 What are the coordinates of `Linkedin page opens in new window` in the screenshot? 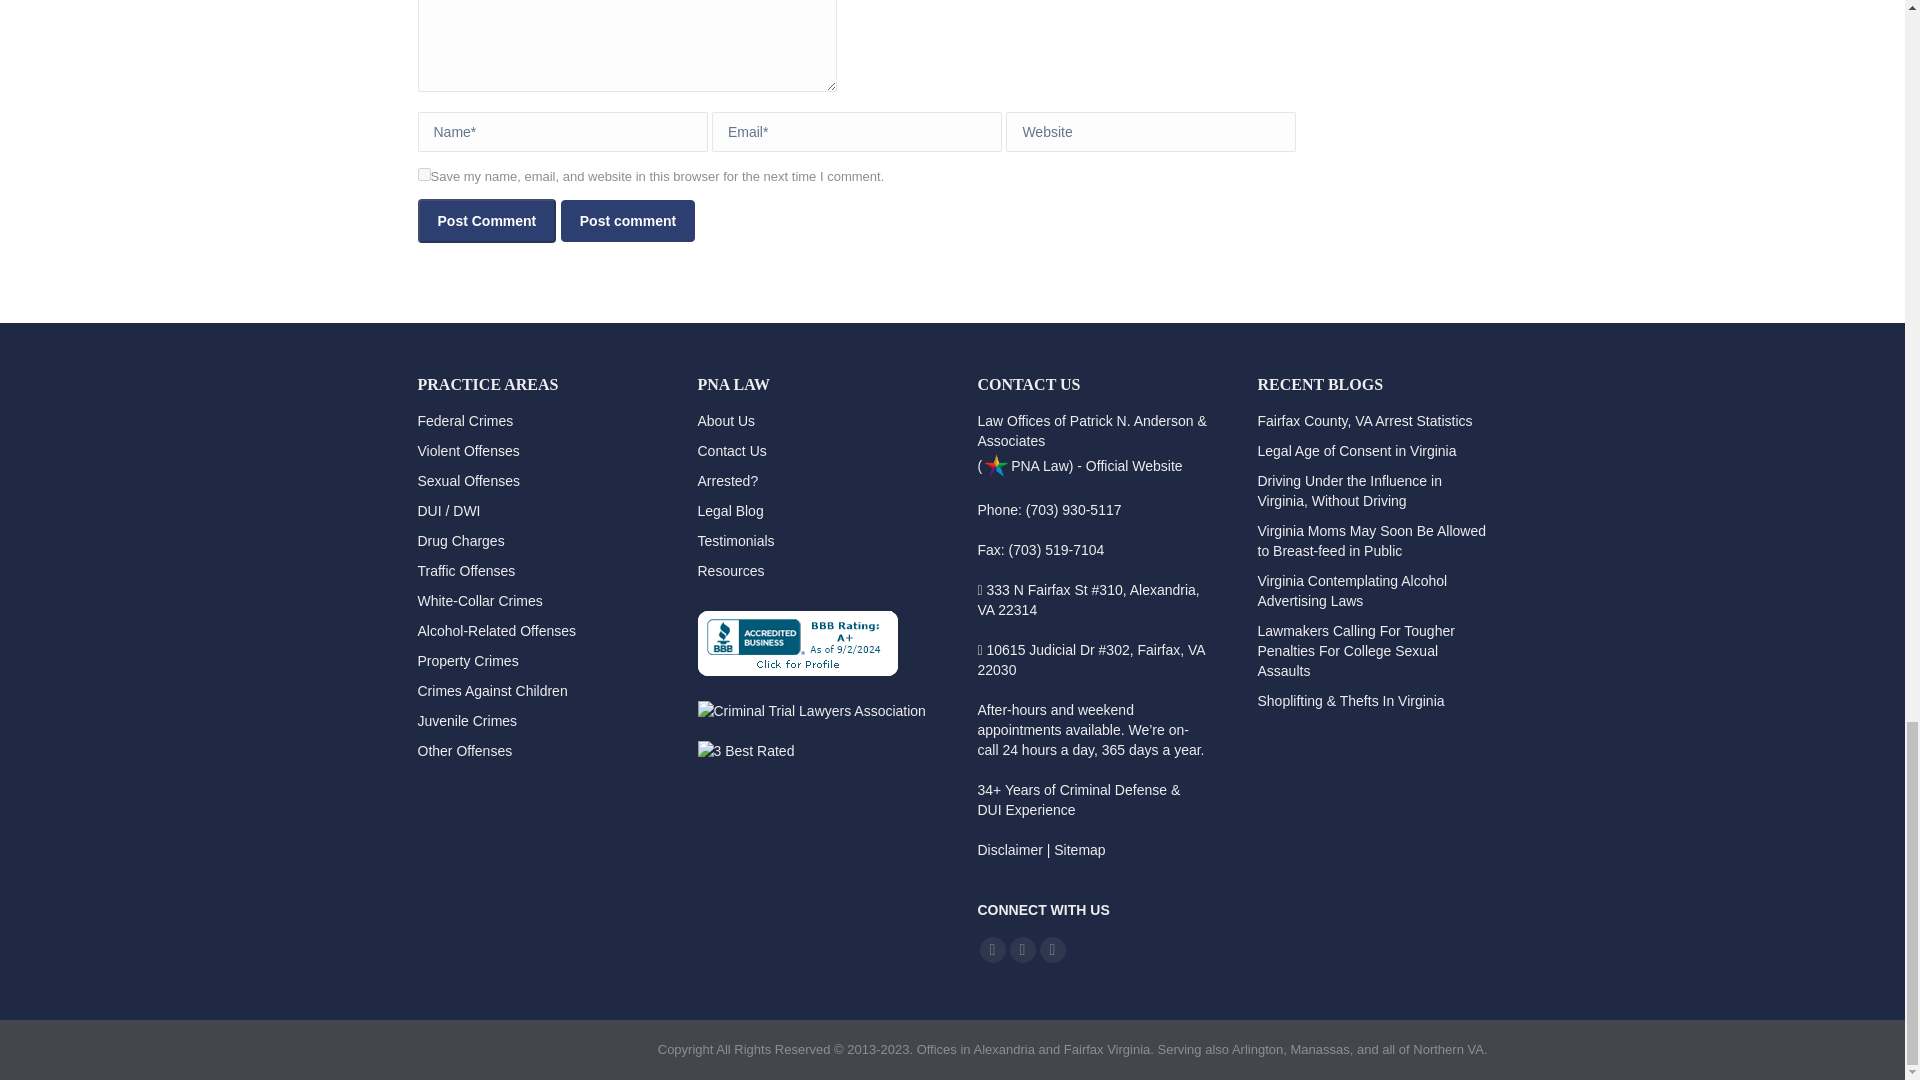 It's located at (1052, 950).